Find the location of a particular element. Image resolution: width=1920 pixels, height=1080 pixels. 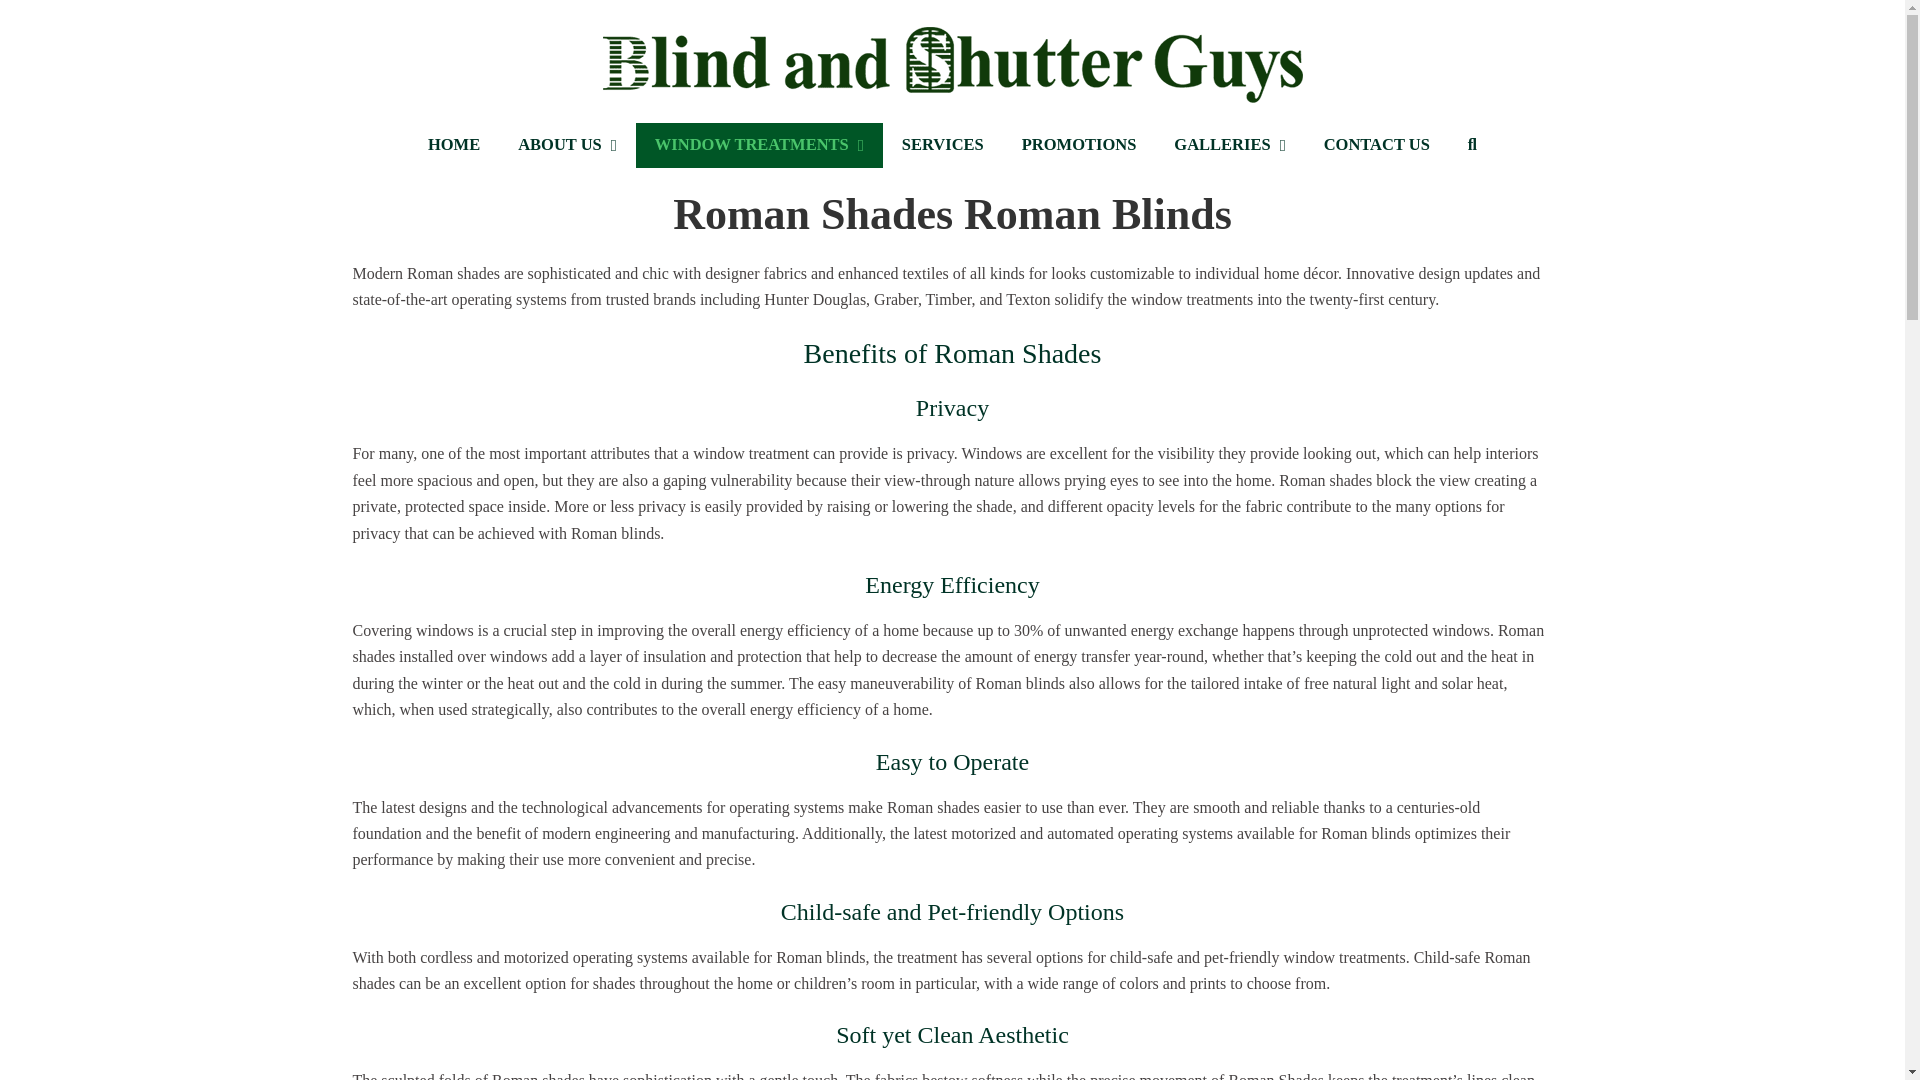

PROMOTIONS is located at coordinates (1078, 146).